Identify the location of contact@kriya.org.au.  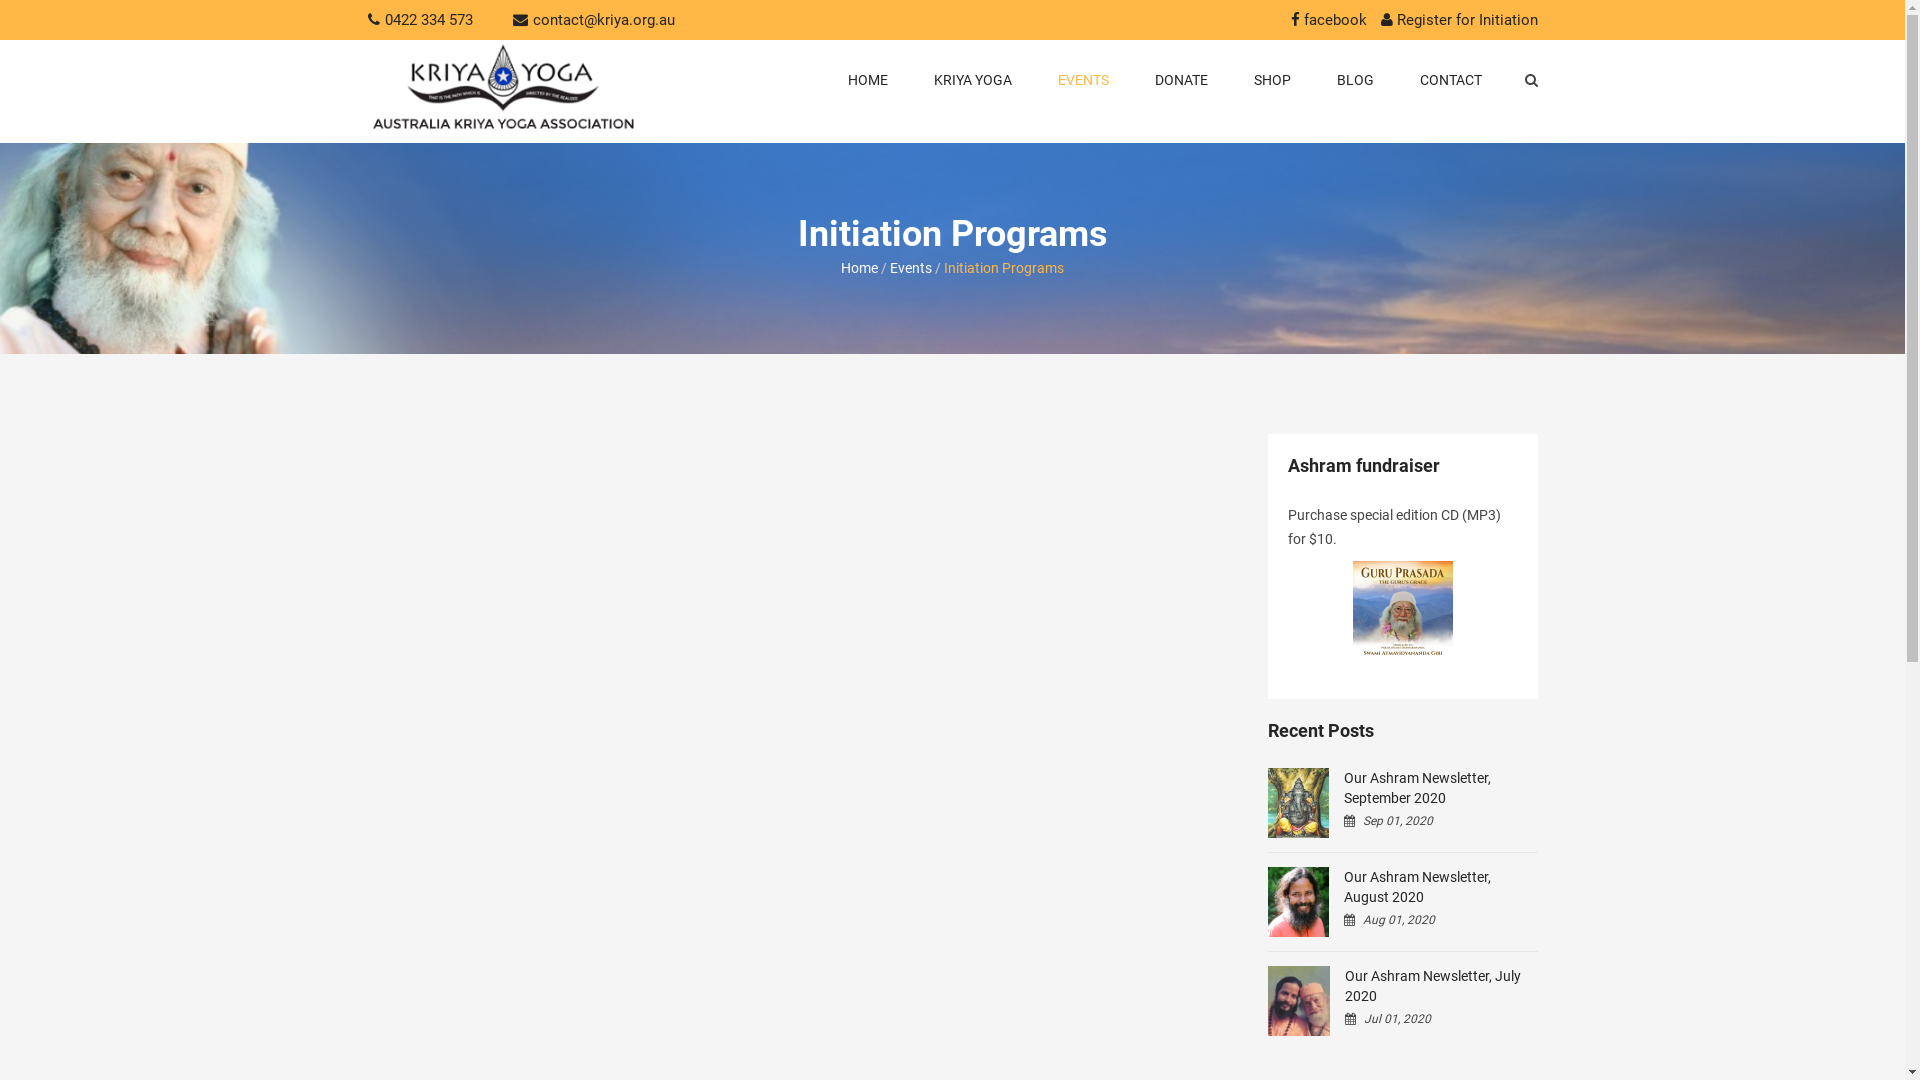
(603, 20).